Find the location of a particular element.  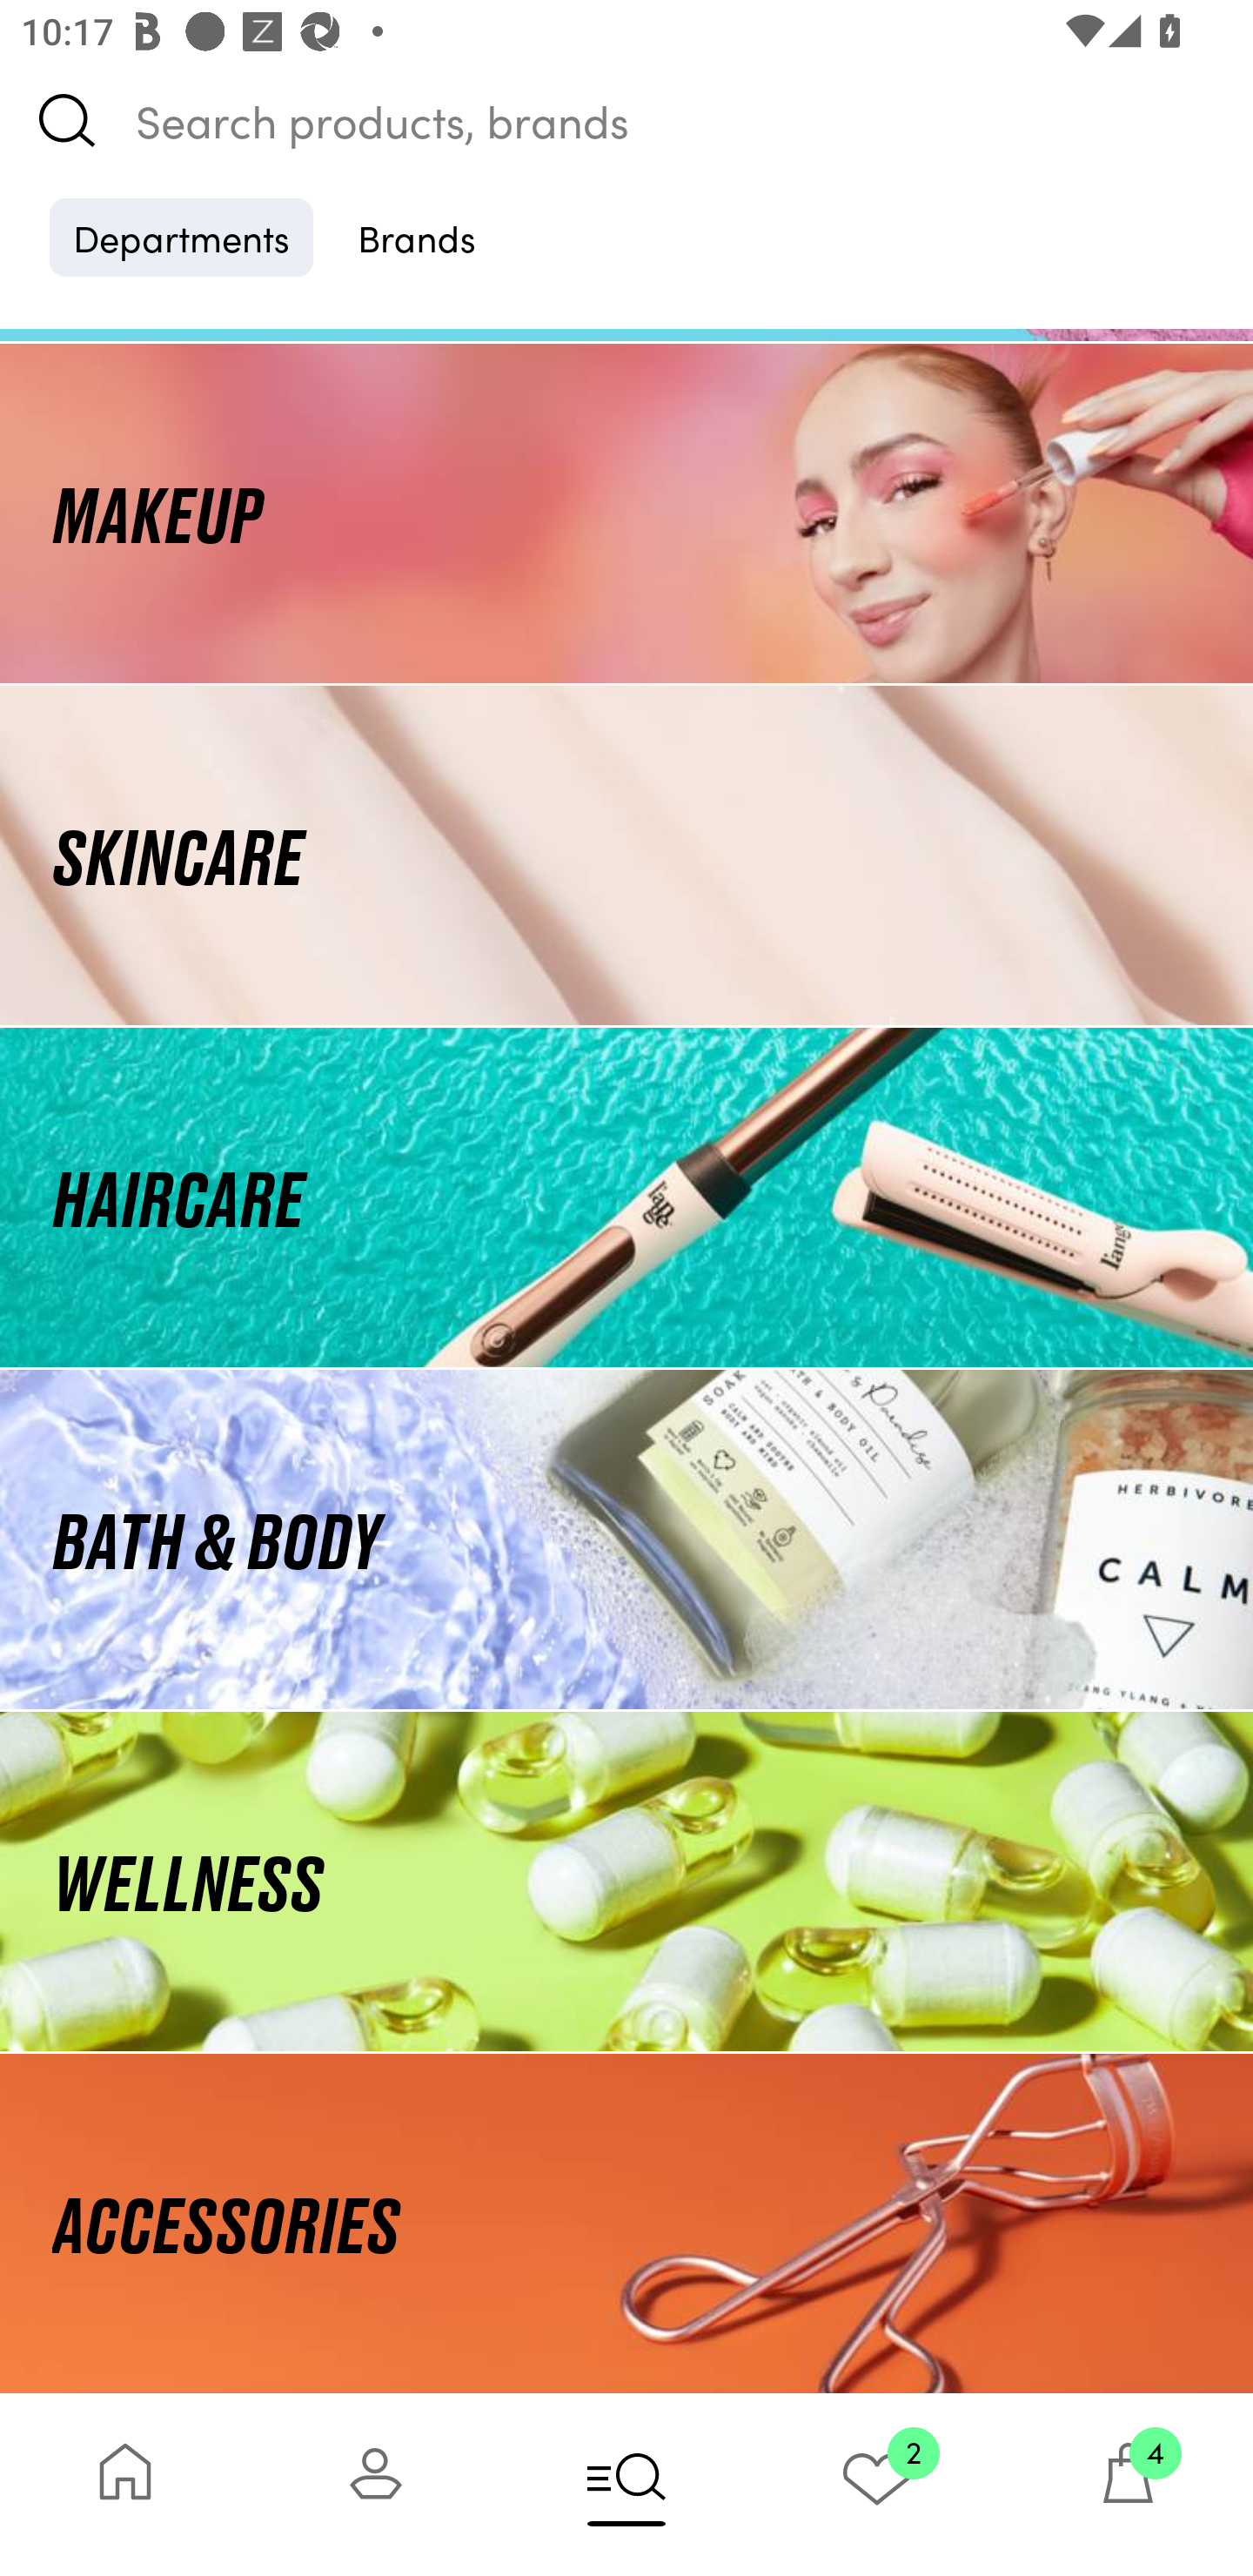

BATH & BODY is located at coordinates (626, 1540).